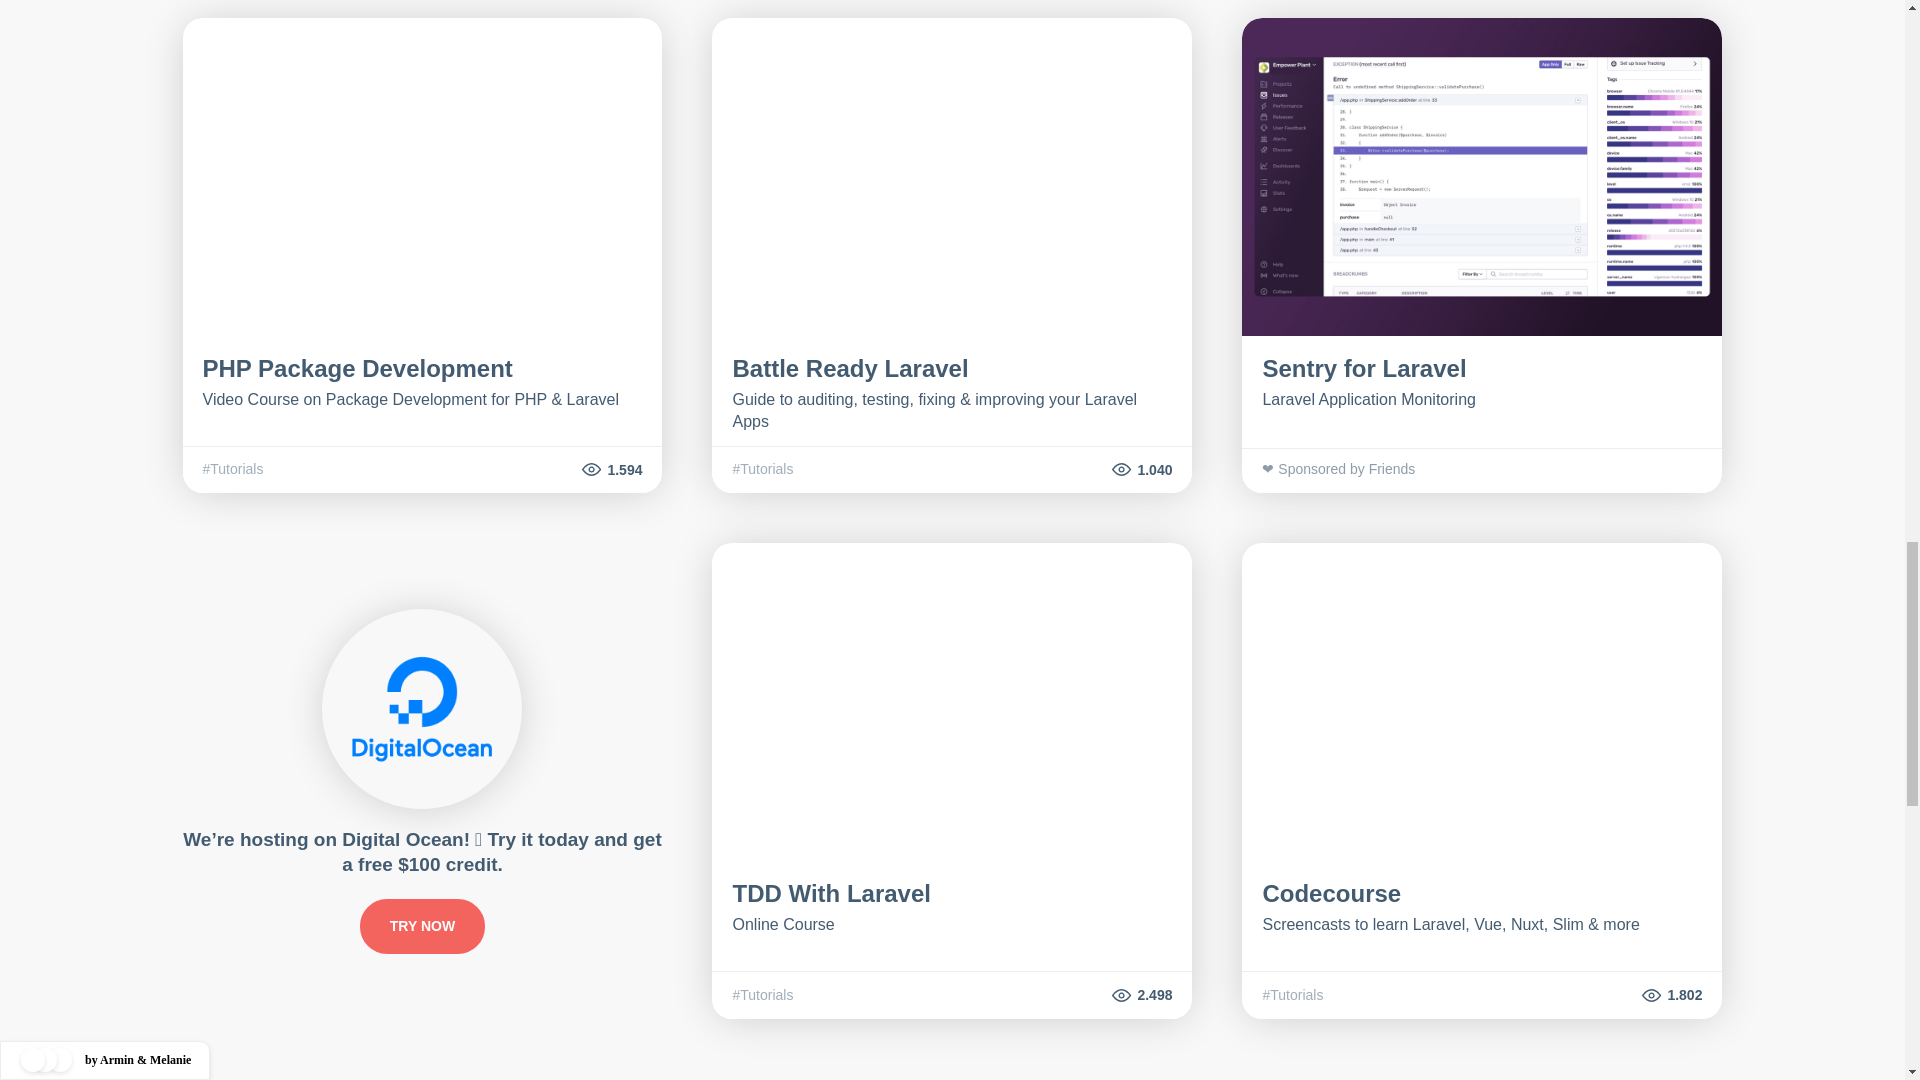 Image resolution: width=1920 pixels, height=1080 pixels. I want to click on PHP Package Development, so click(356, 368).